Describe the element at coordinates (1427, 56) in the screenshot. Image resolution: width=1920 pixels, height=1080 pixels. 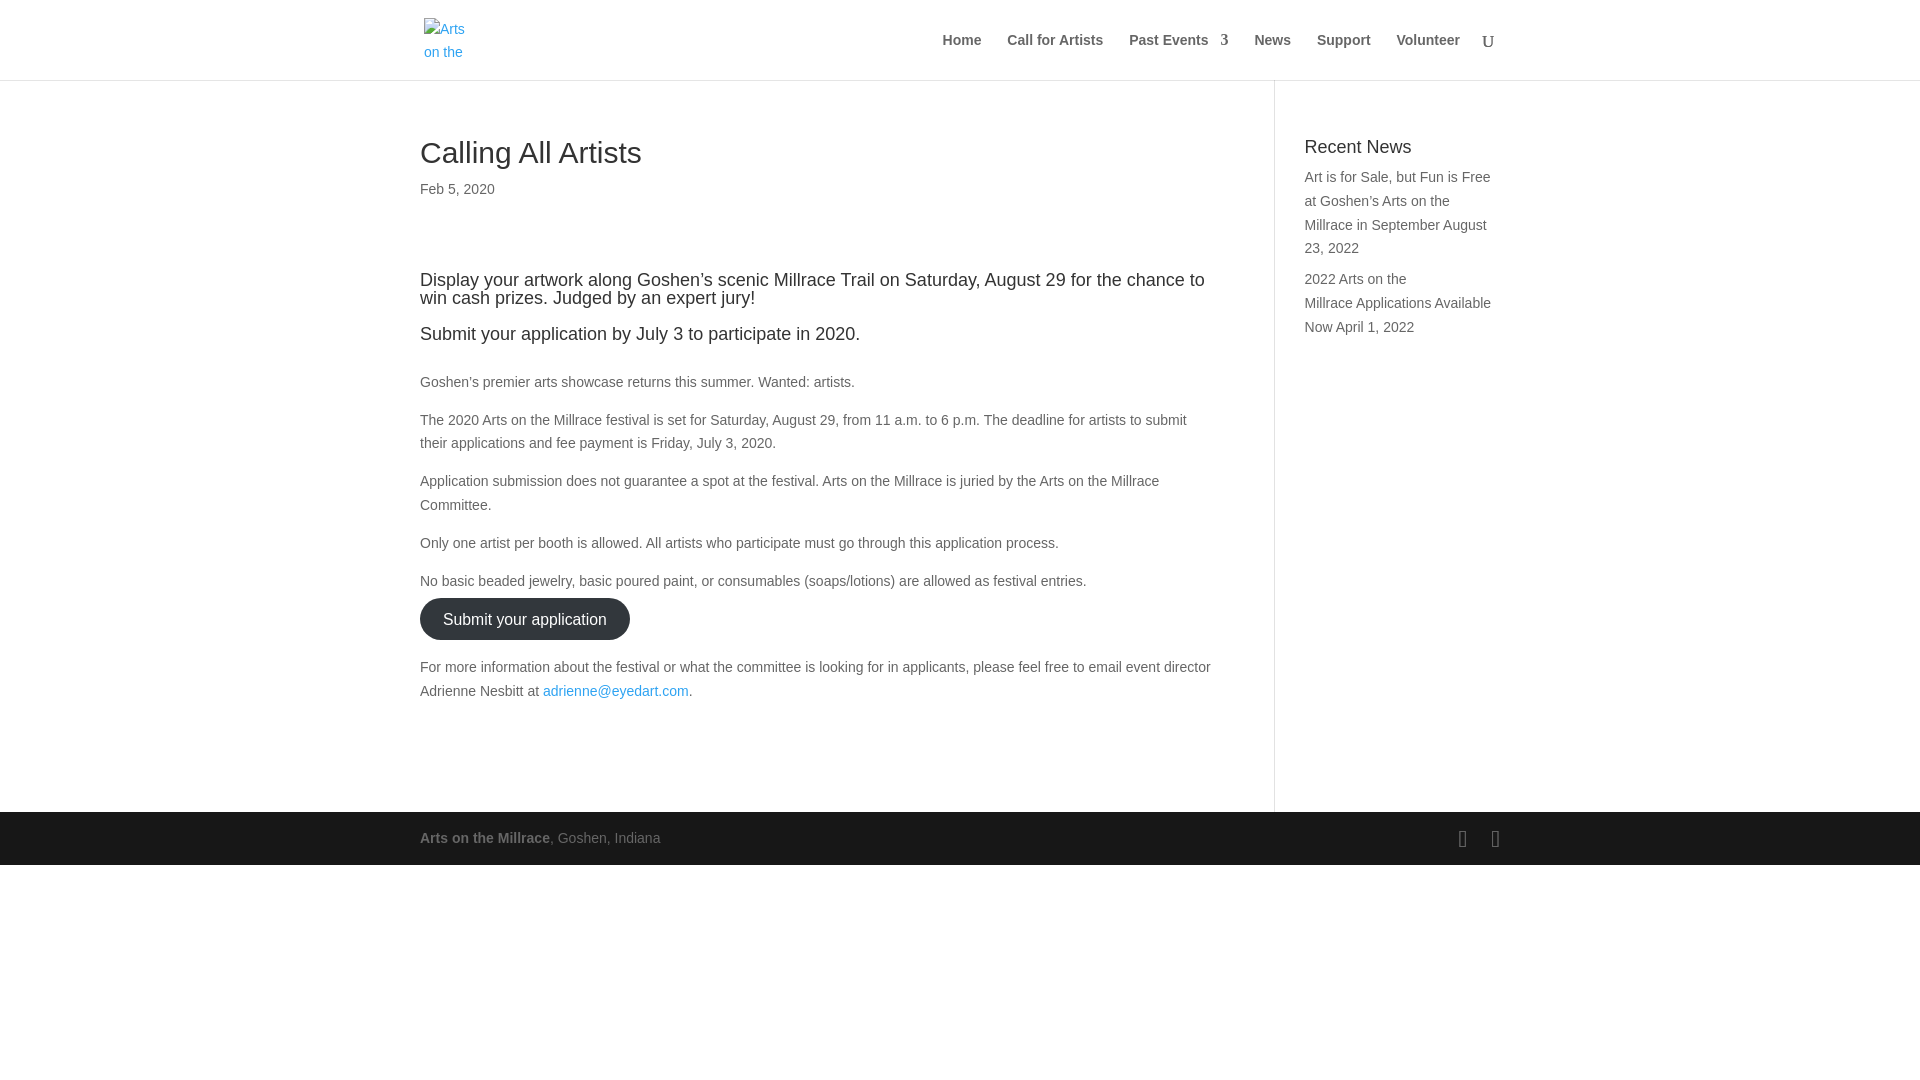
I see `Volunteer` at that location.